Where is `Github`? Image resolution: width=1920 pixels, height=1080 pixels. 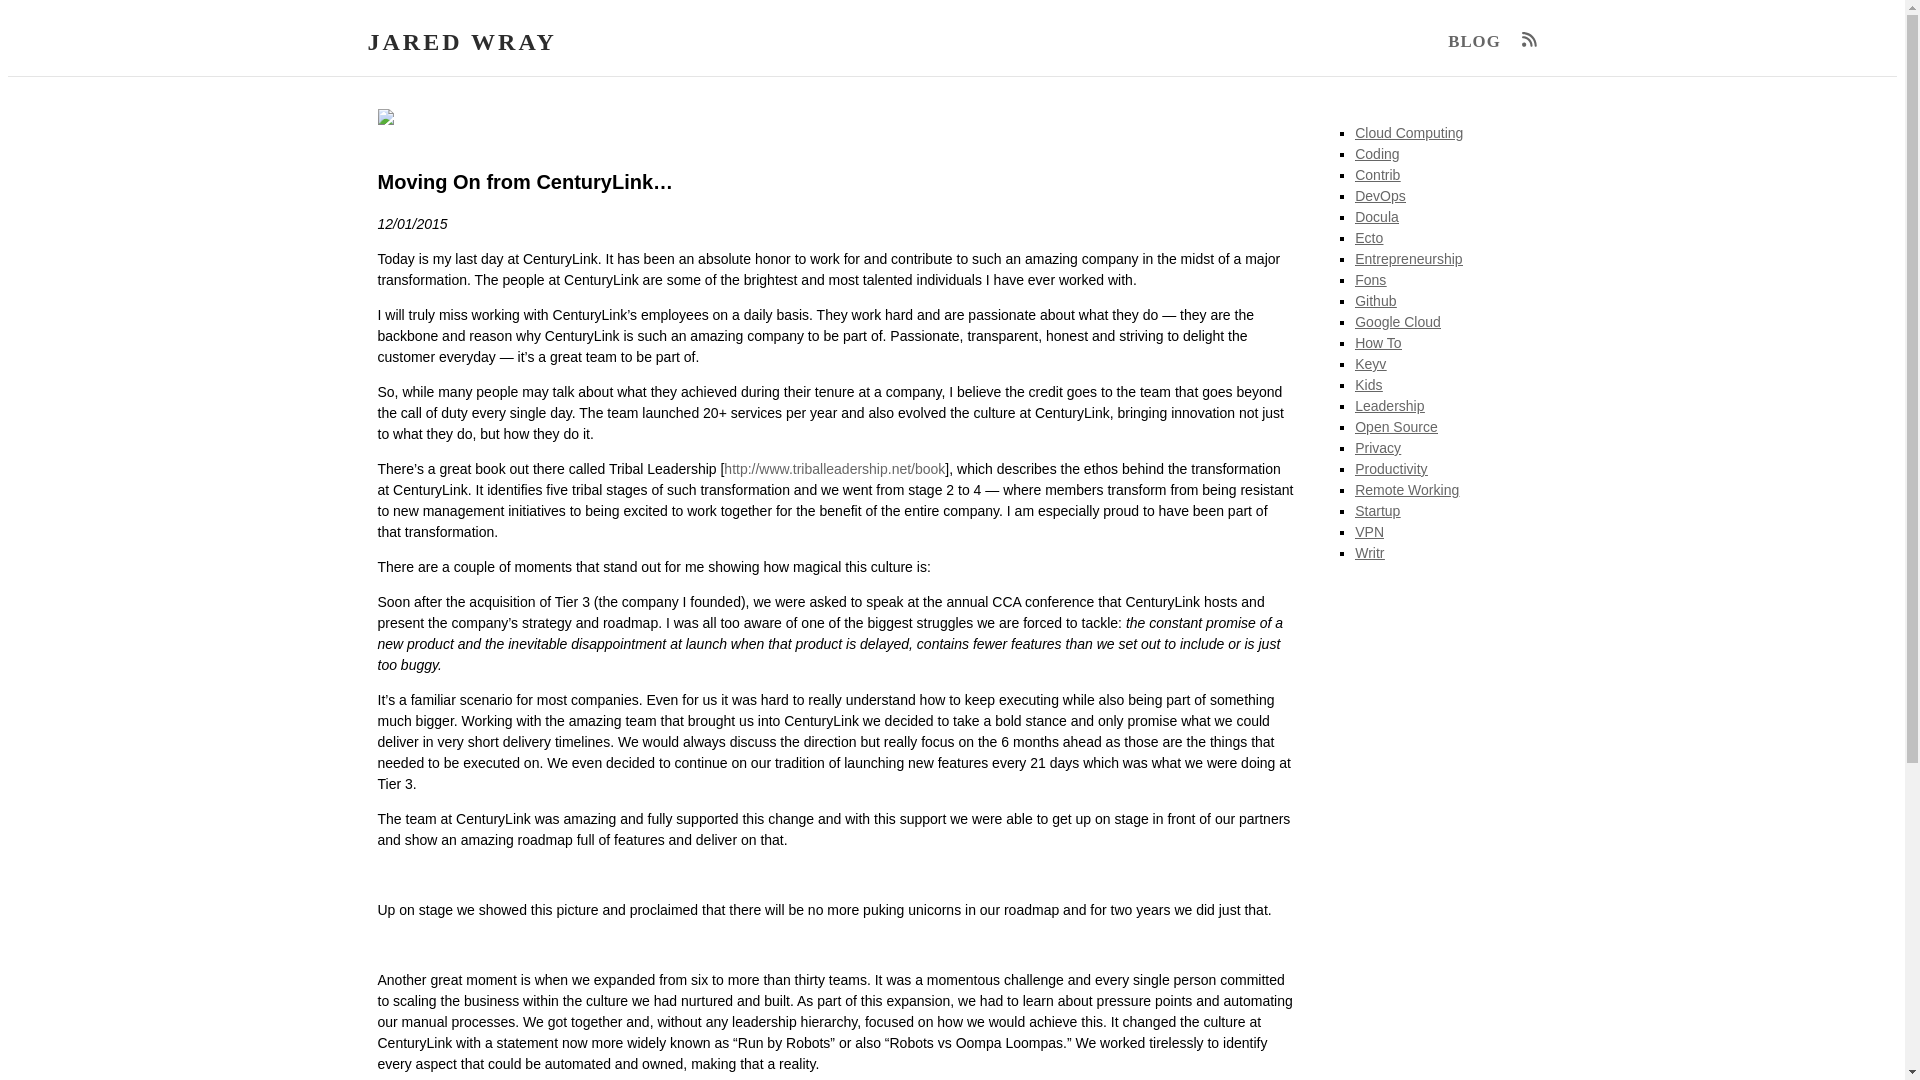 Github is located at coordinates (1375, 300).